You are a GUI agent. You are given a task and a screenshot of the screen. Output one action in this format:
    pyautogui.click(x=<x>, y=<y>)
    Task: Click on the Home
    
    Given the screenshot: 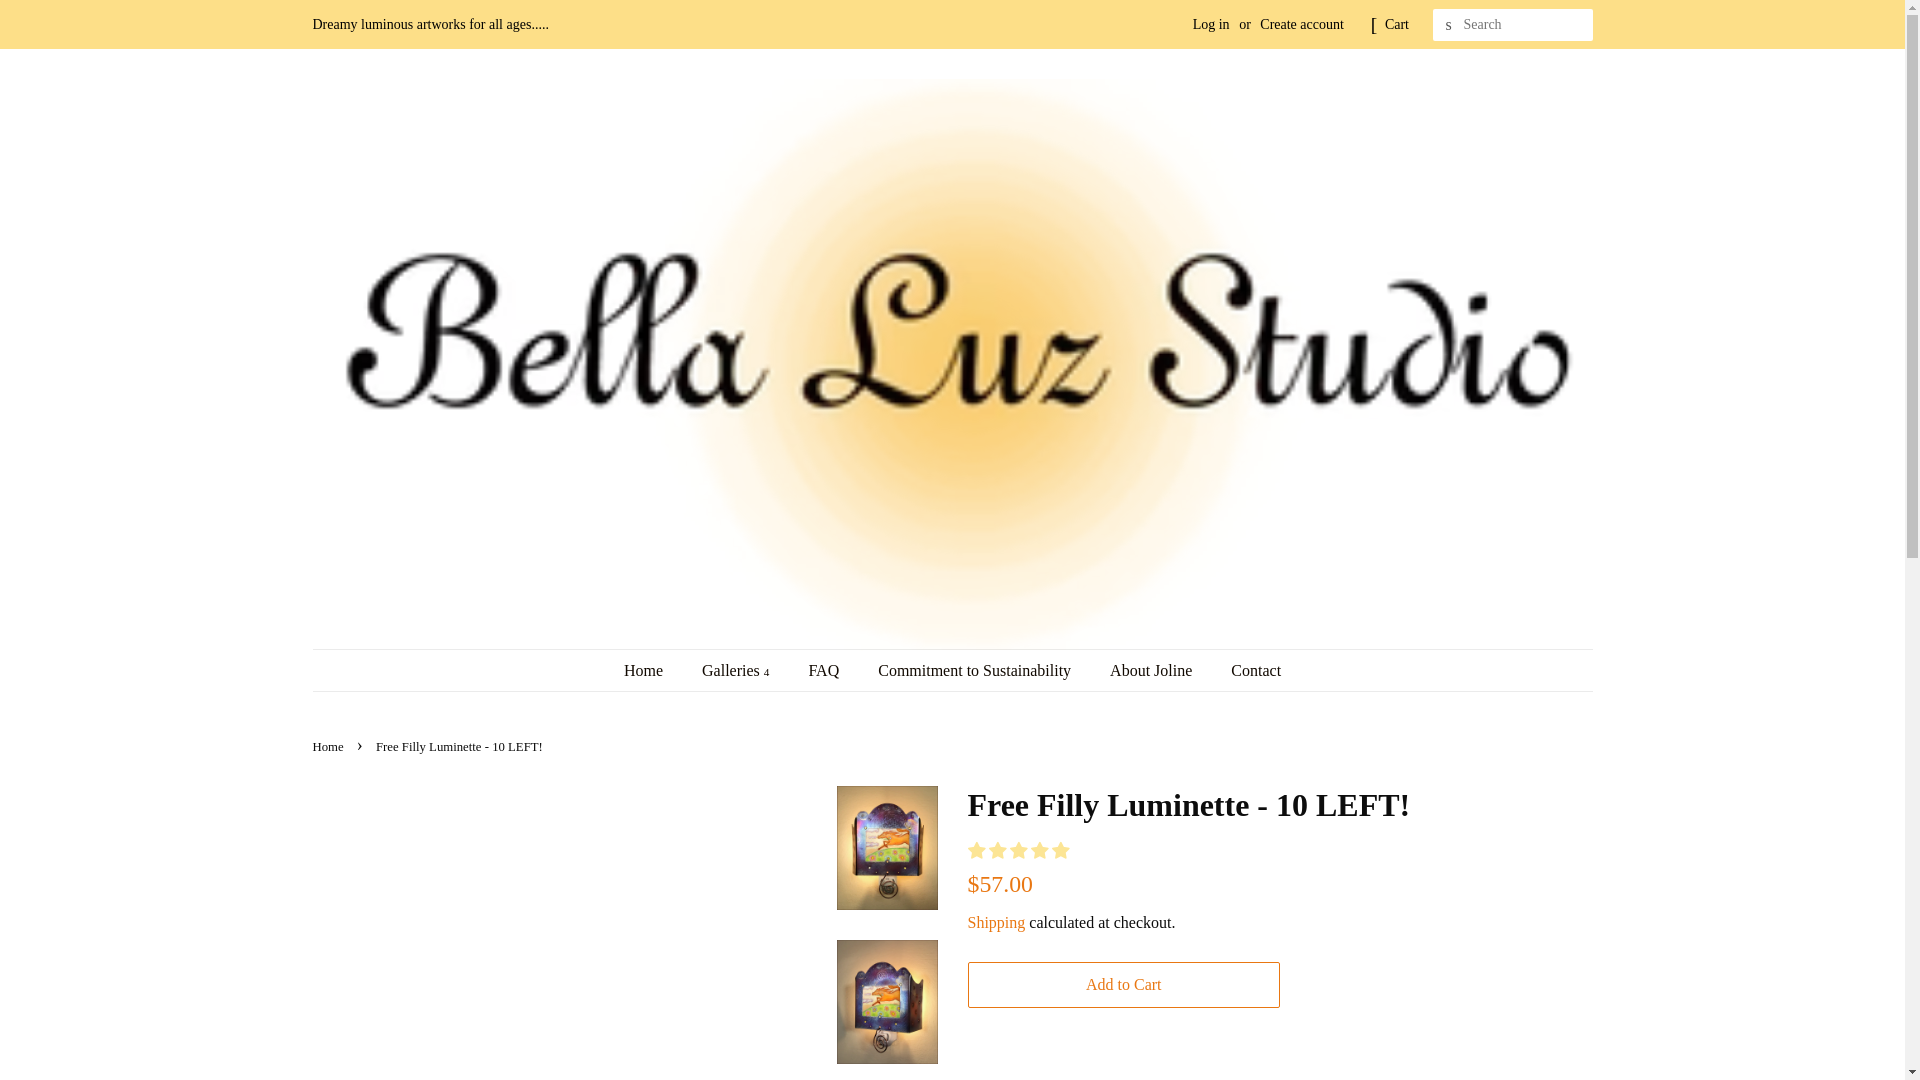 What is the action you would take?
    pyautogui.click(x=654, y=670)
    